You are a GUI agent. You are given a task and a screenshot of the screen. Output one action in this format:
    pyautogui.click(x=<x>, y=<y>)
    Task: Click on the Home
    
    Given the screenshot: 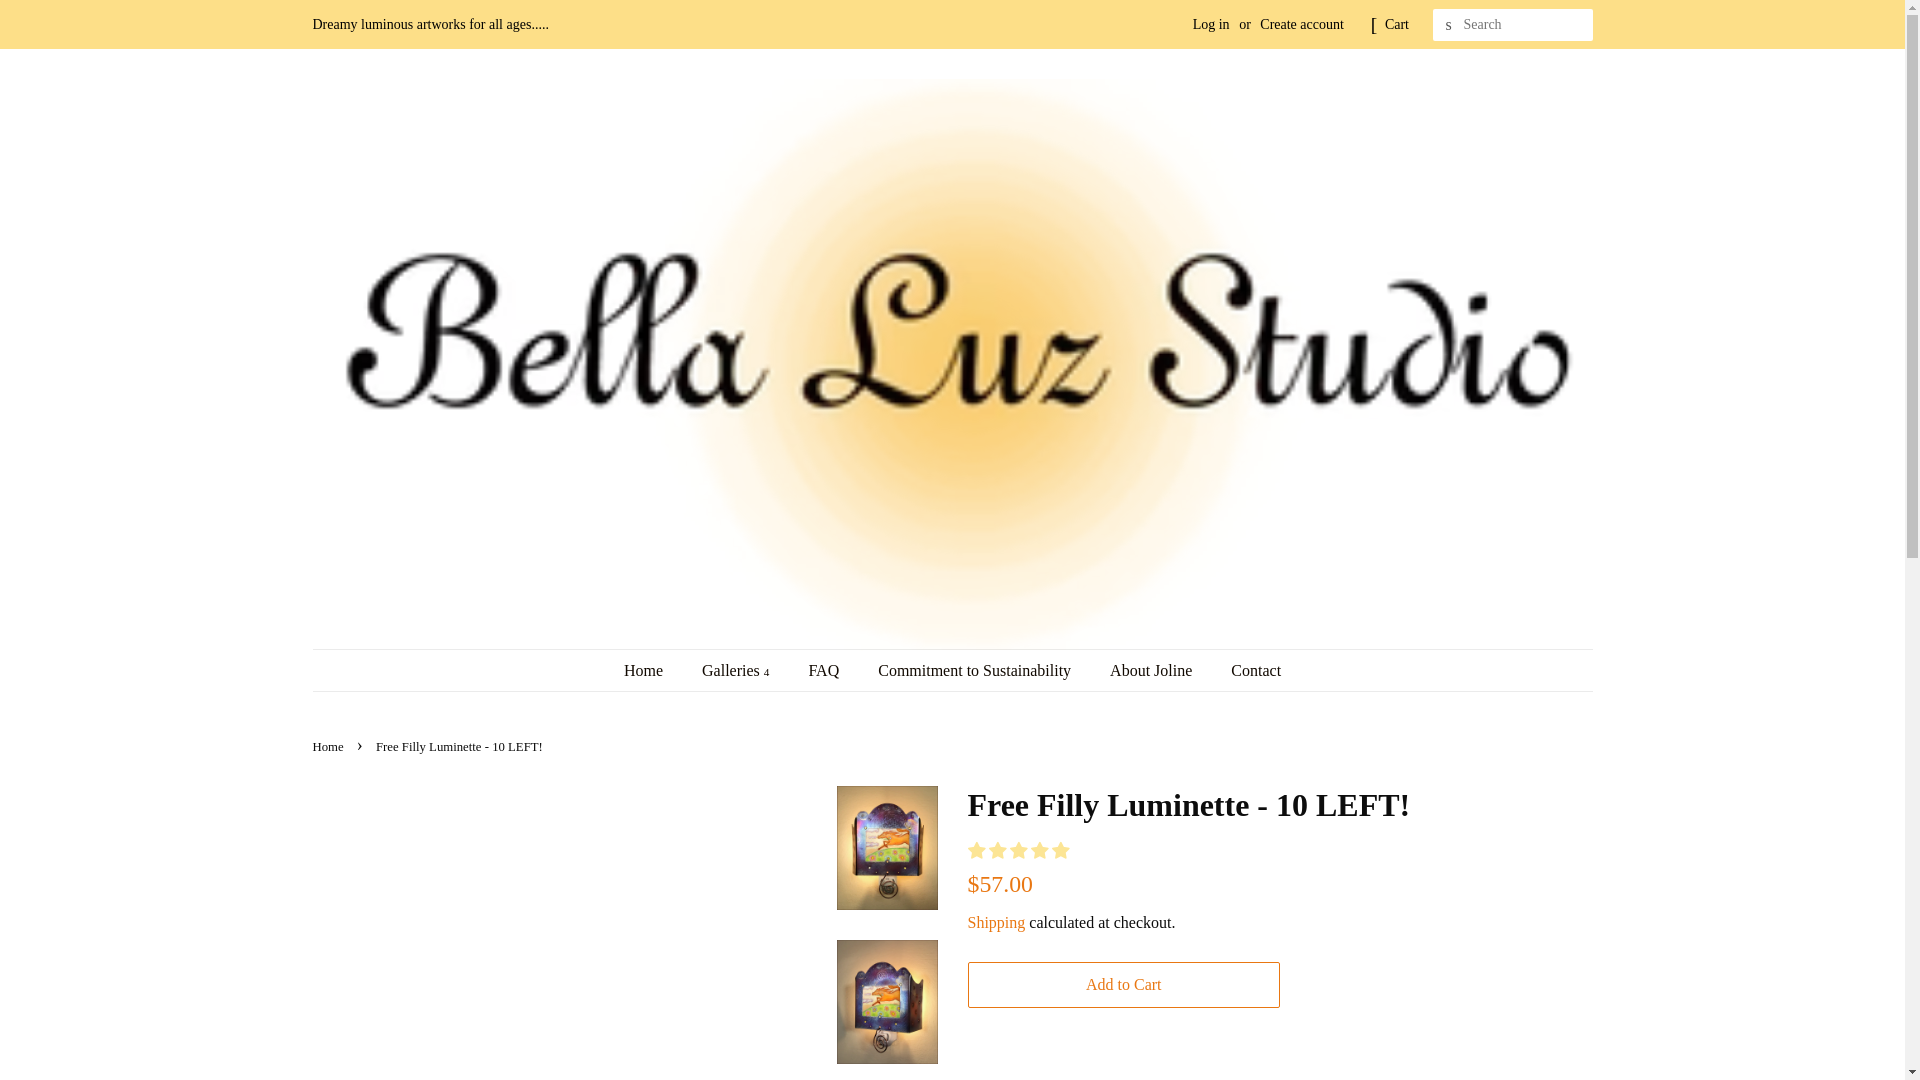 What is the action you would take?
    pyautogui.click(x=654, y=670)
    